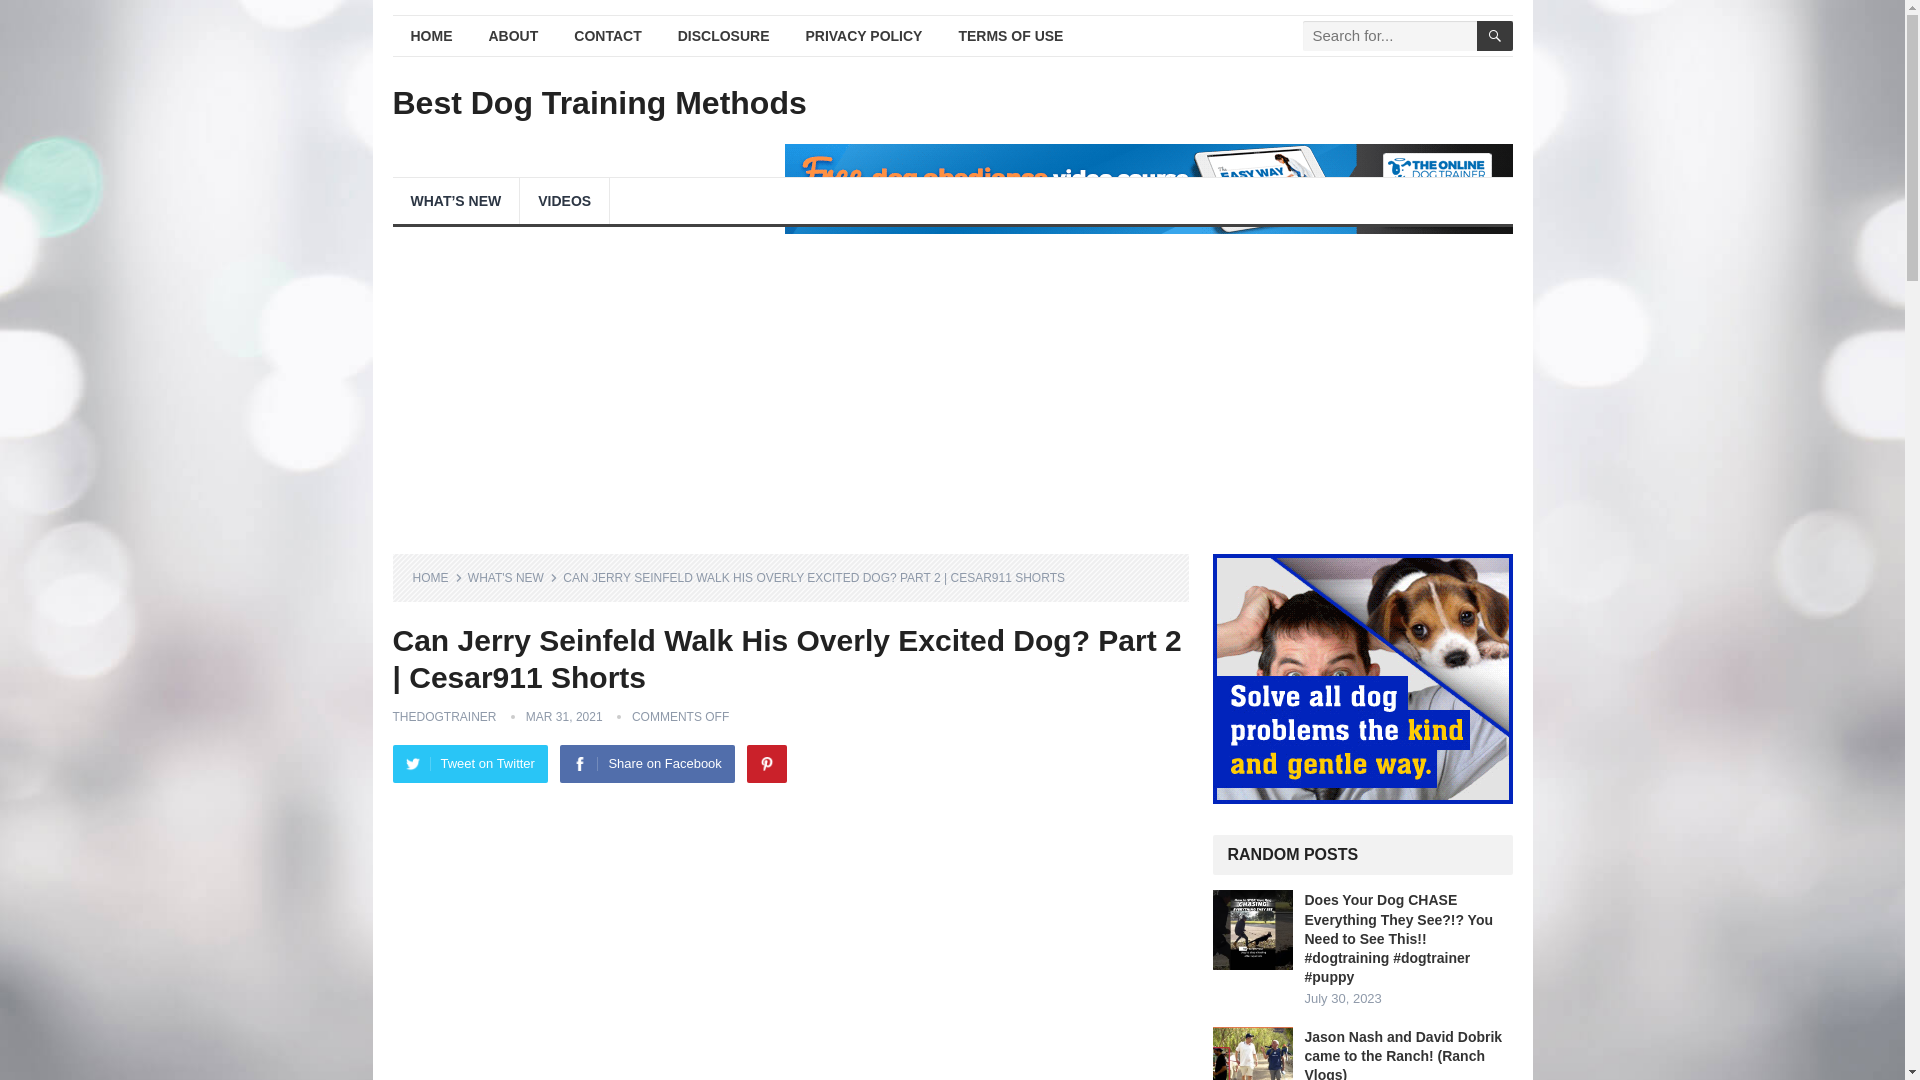  Describe the element at coordinates (469, 764) in the screenshot. I see `Tweet on Twitter` at that location.